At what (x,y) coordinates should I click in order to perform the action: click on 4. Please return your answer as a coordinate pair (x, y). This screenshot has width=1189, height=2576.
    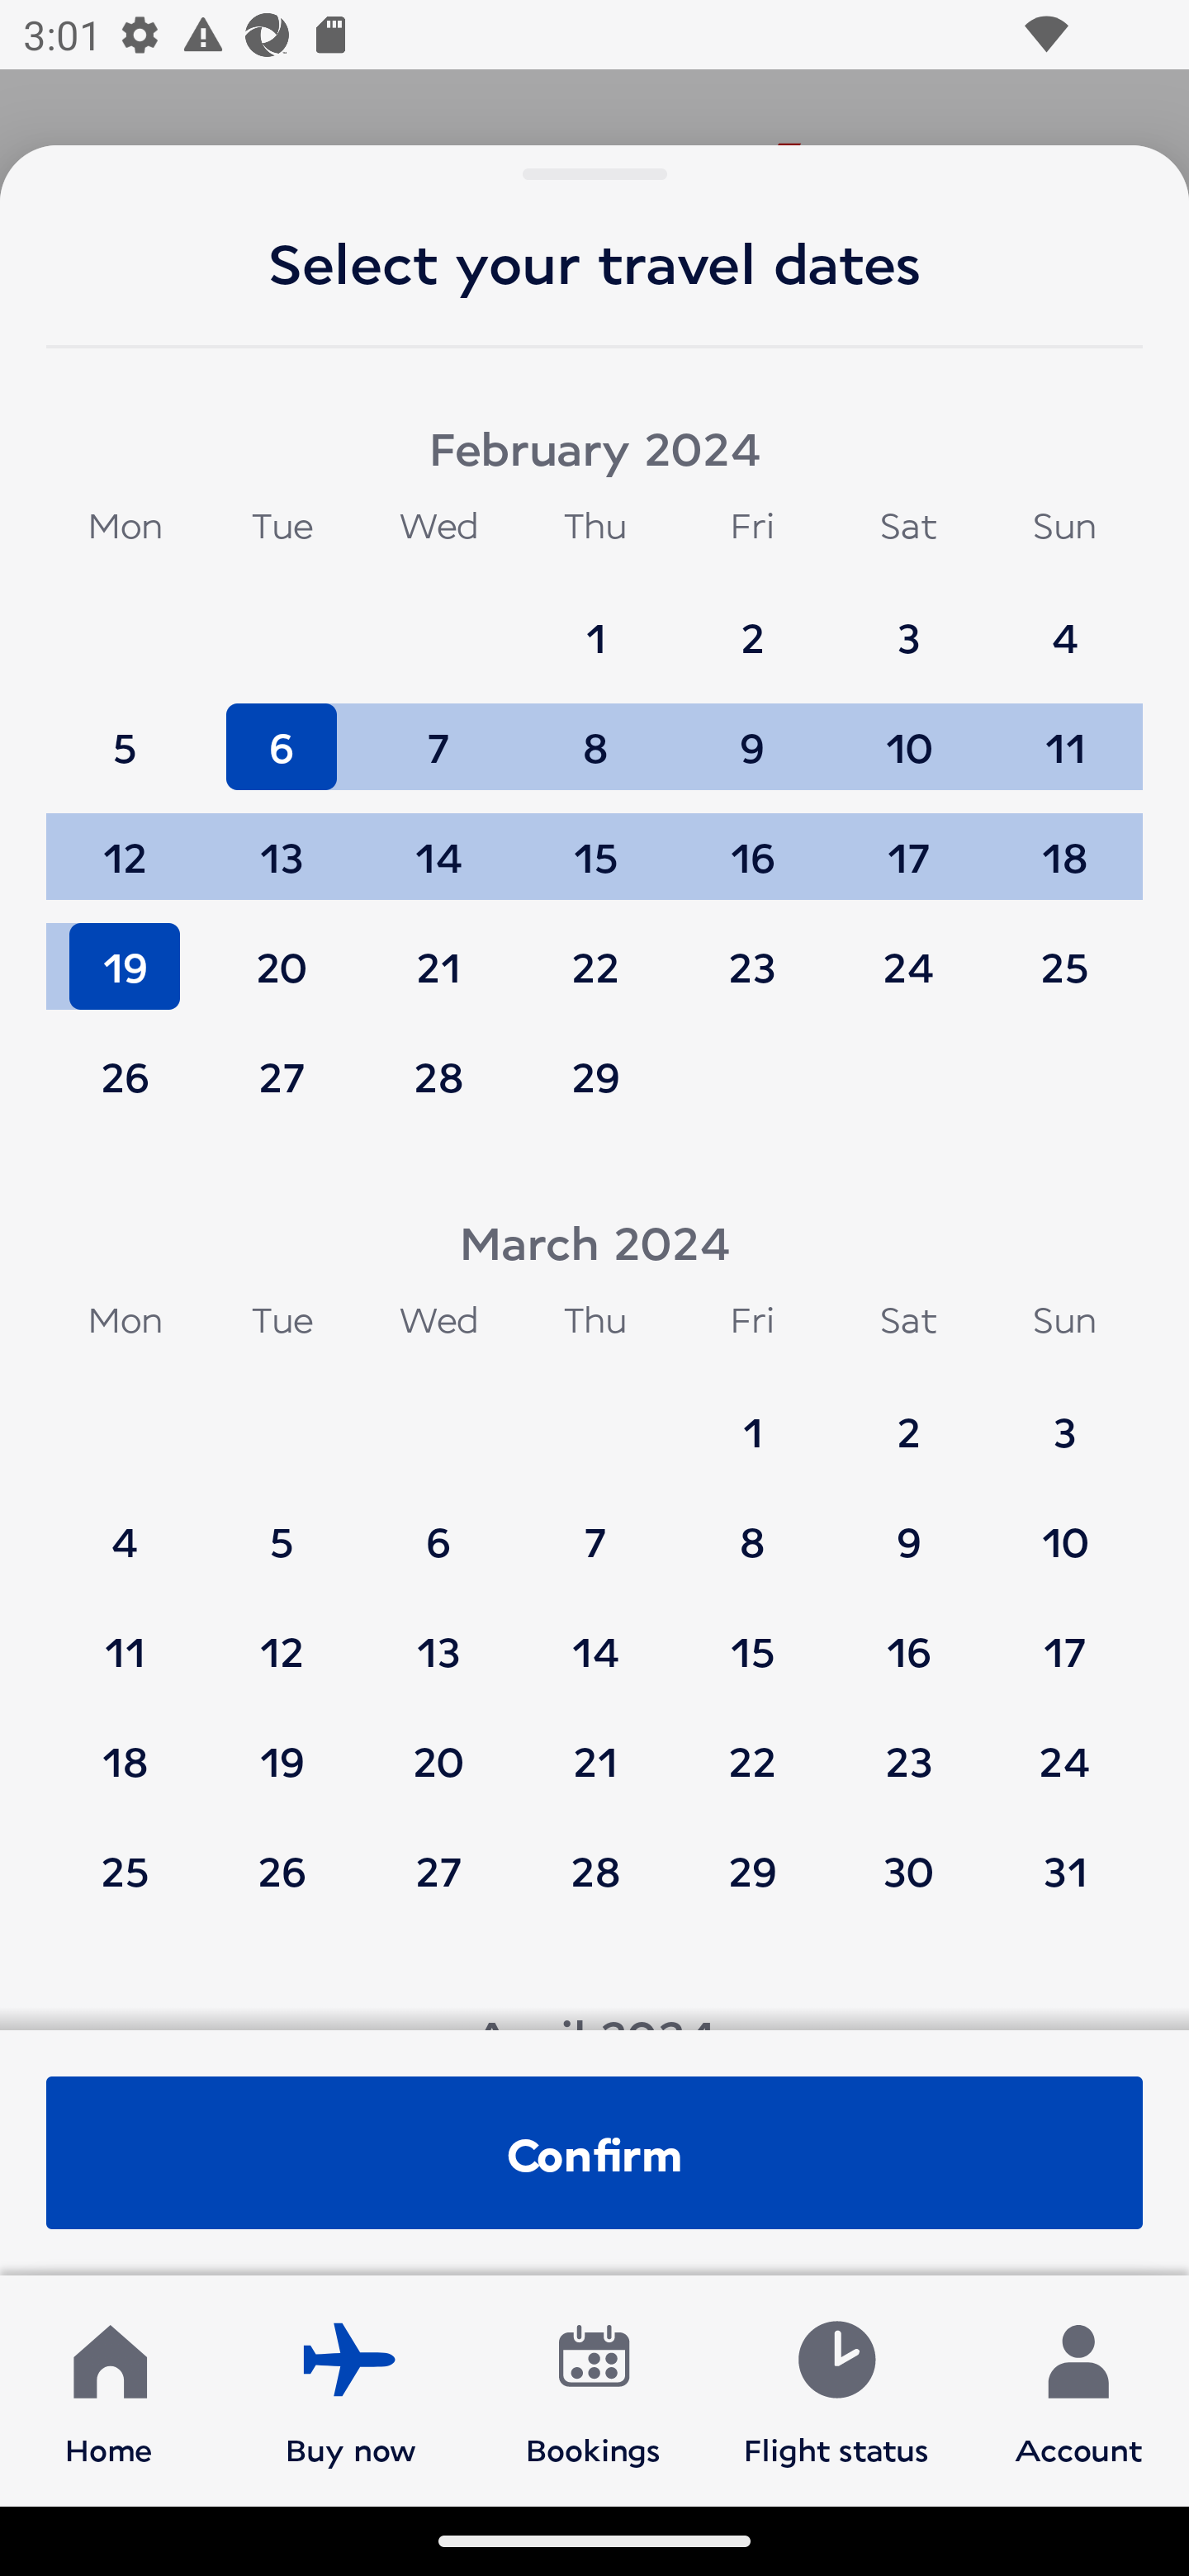
    Looking at the image, I should click on (1064, 623).